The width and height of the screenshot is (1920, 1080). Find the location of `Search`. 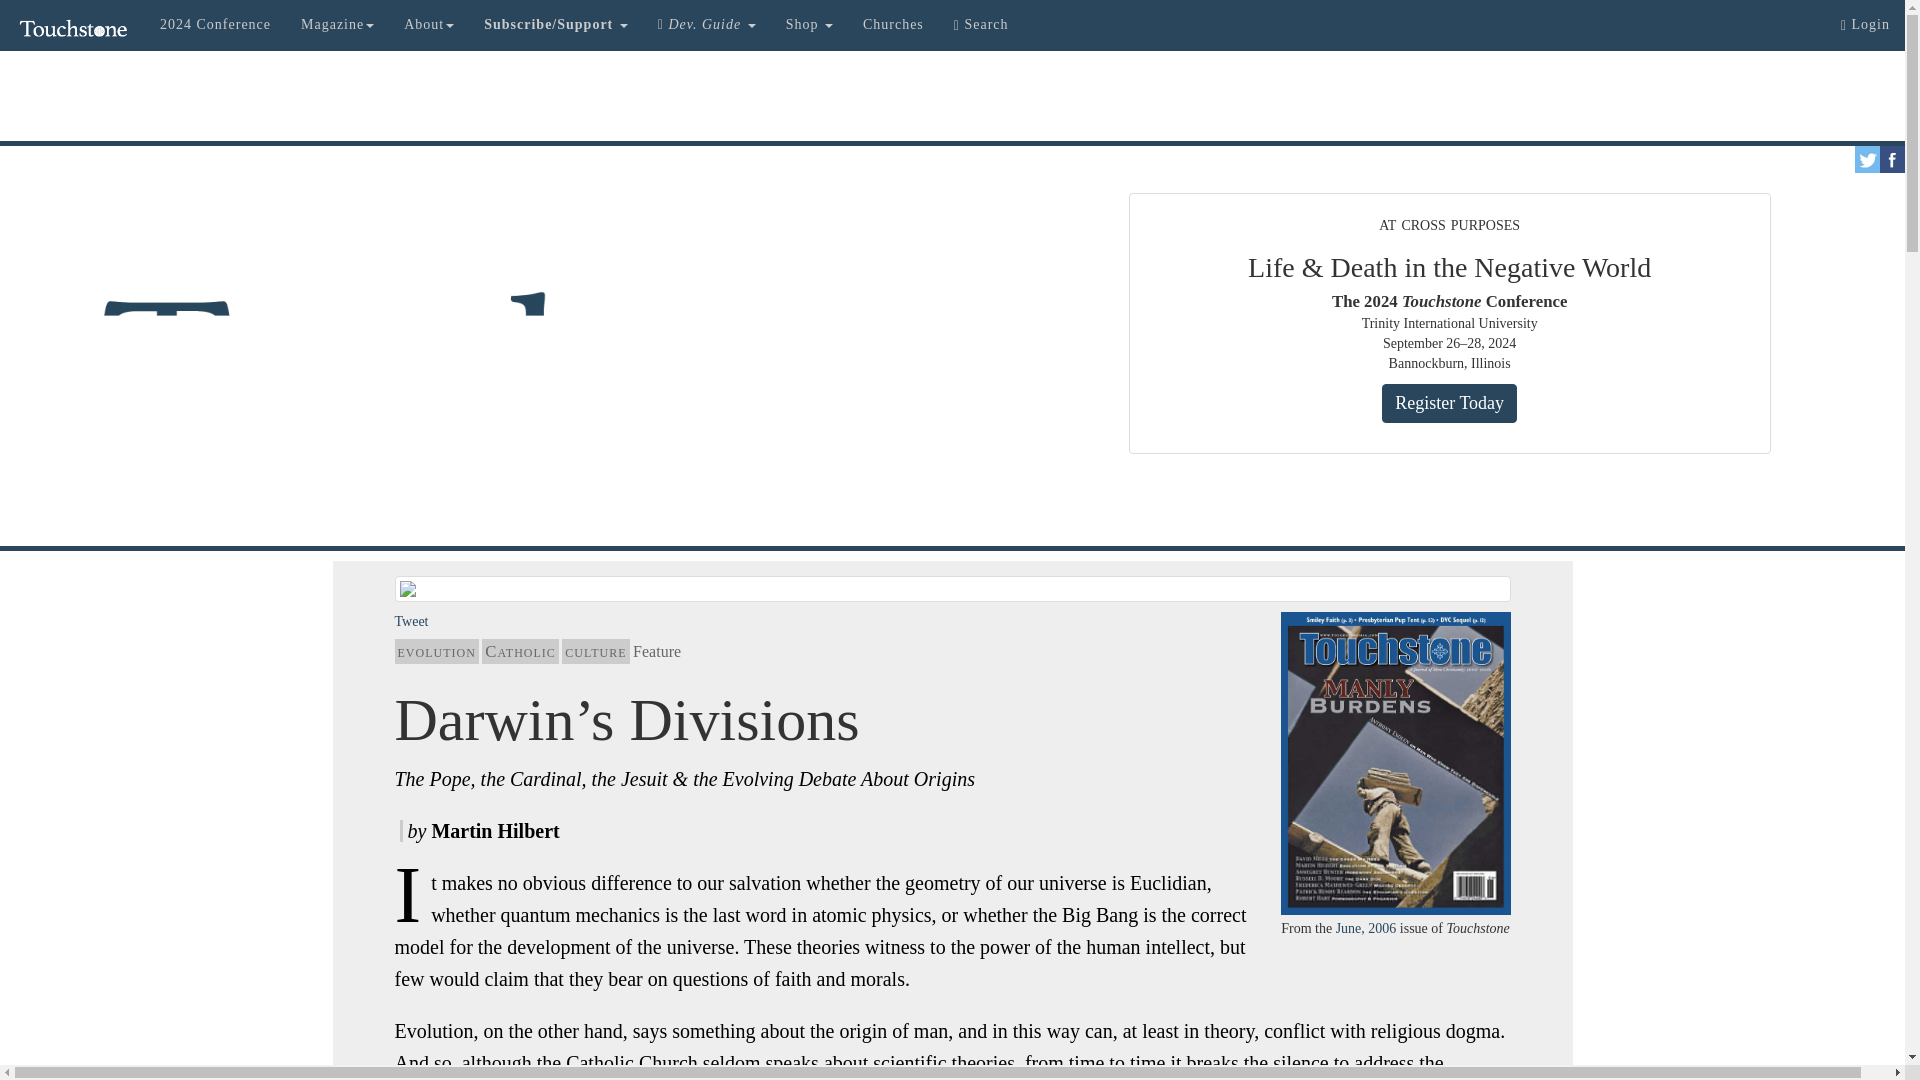

Search is located at coordinates (980, 24).